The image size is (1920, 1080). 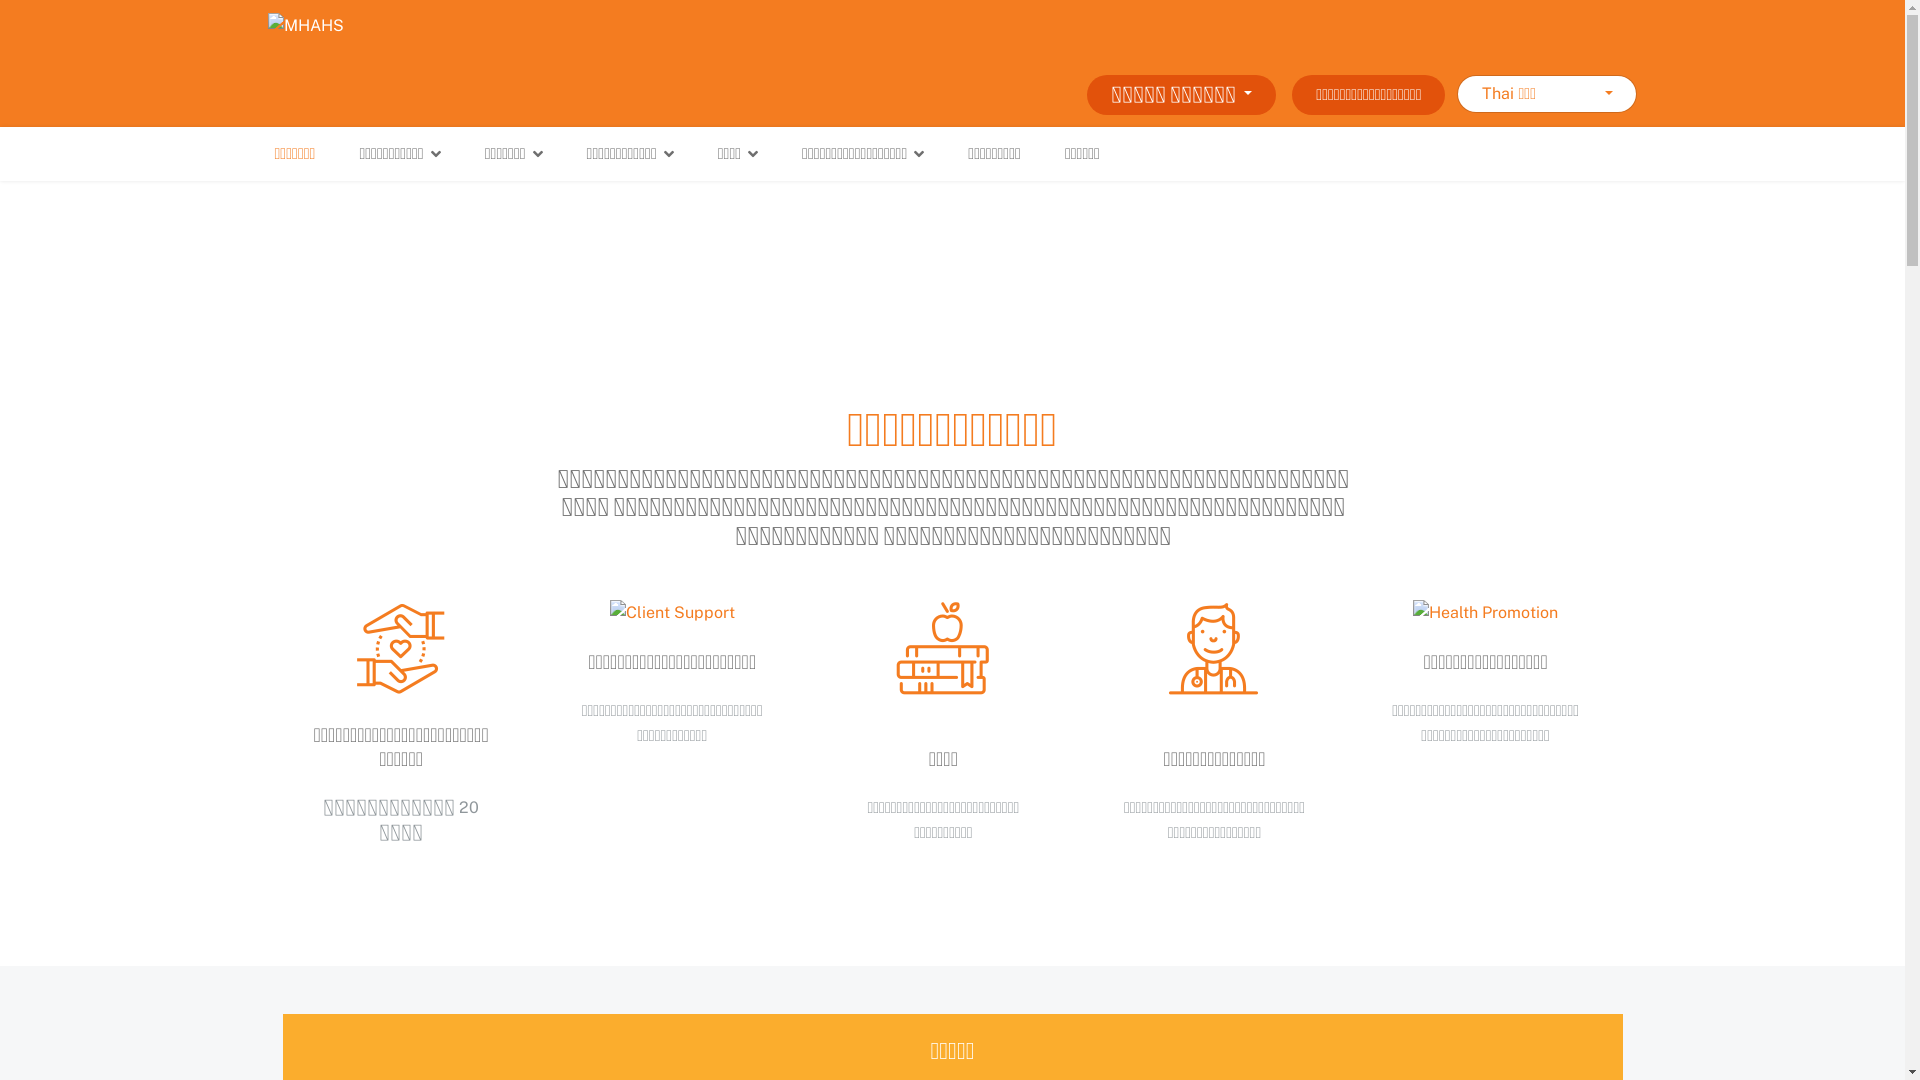 I want to click on Client Support, so click(x=672, y=613).